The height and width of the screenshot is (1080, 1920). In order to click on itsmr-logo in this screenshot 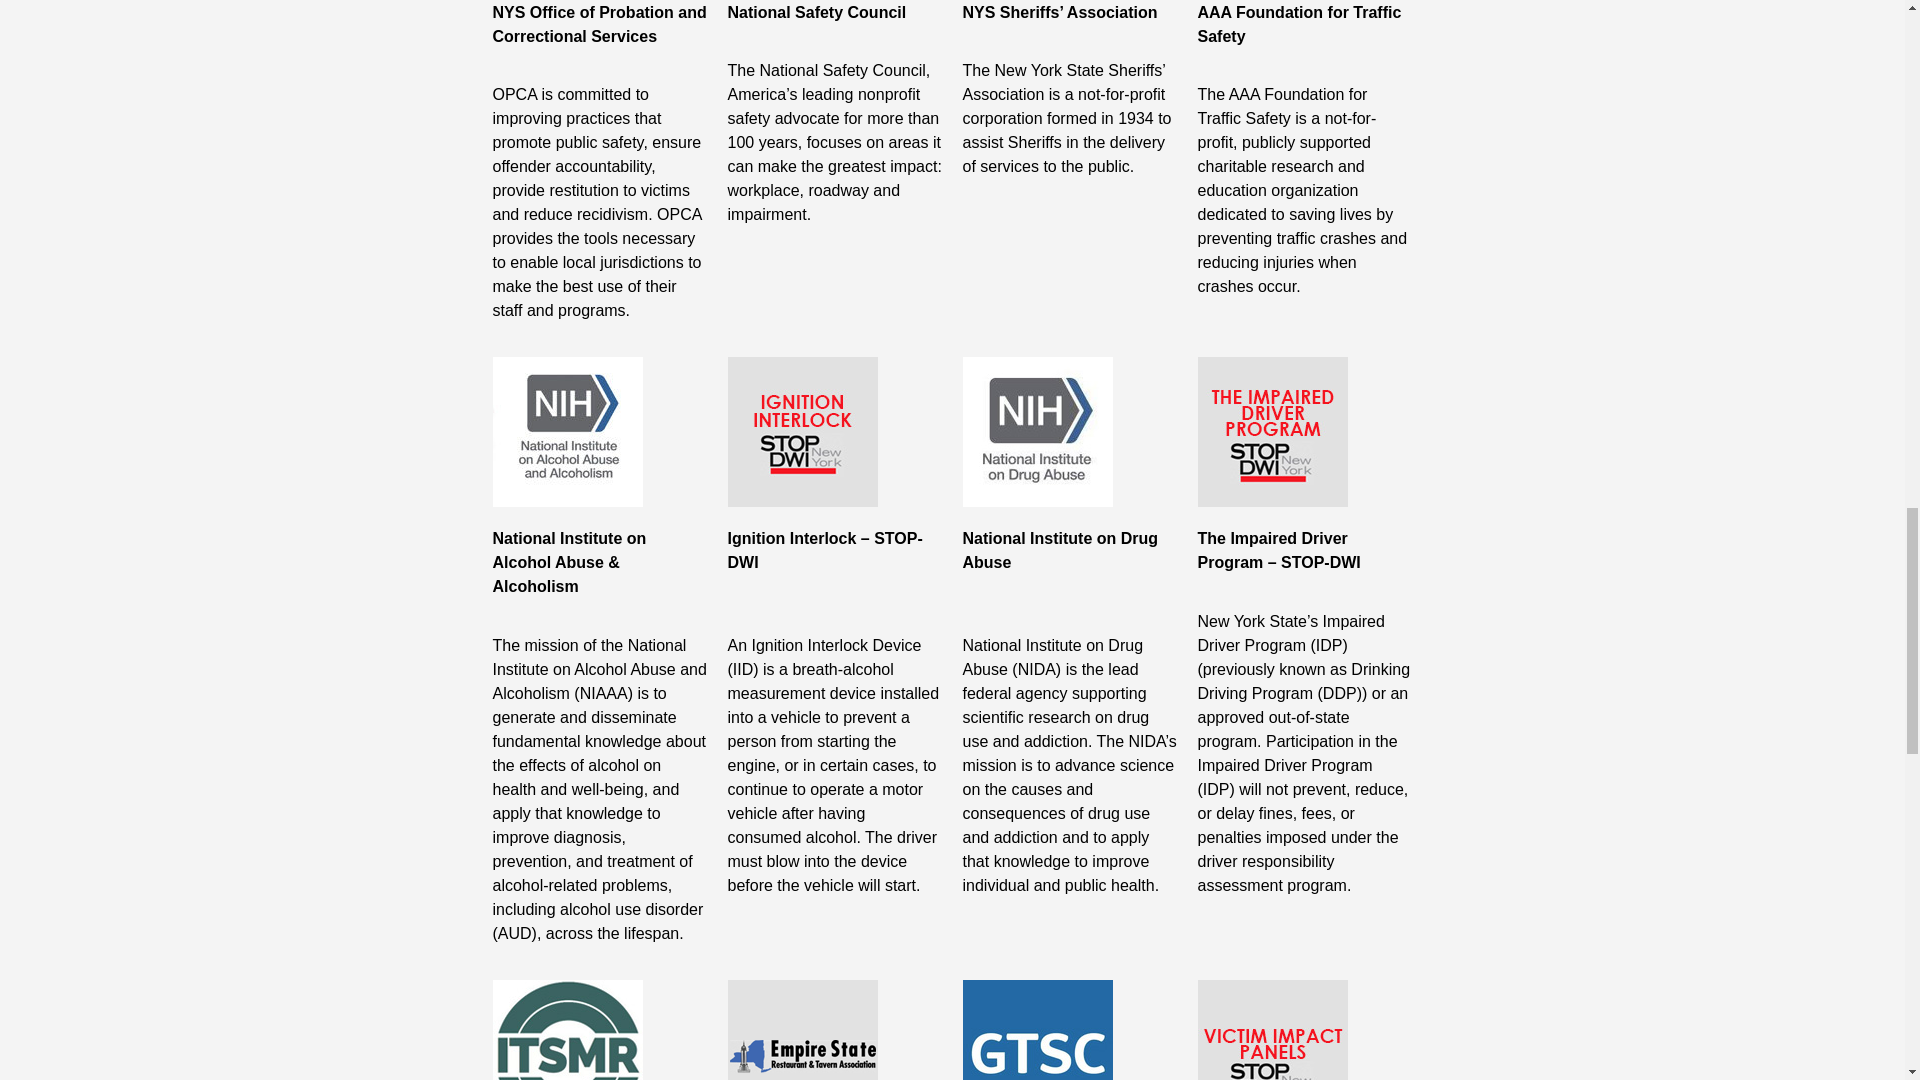, I will do `click(566, 1030)`.